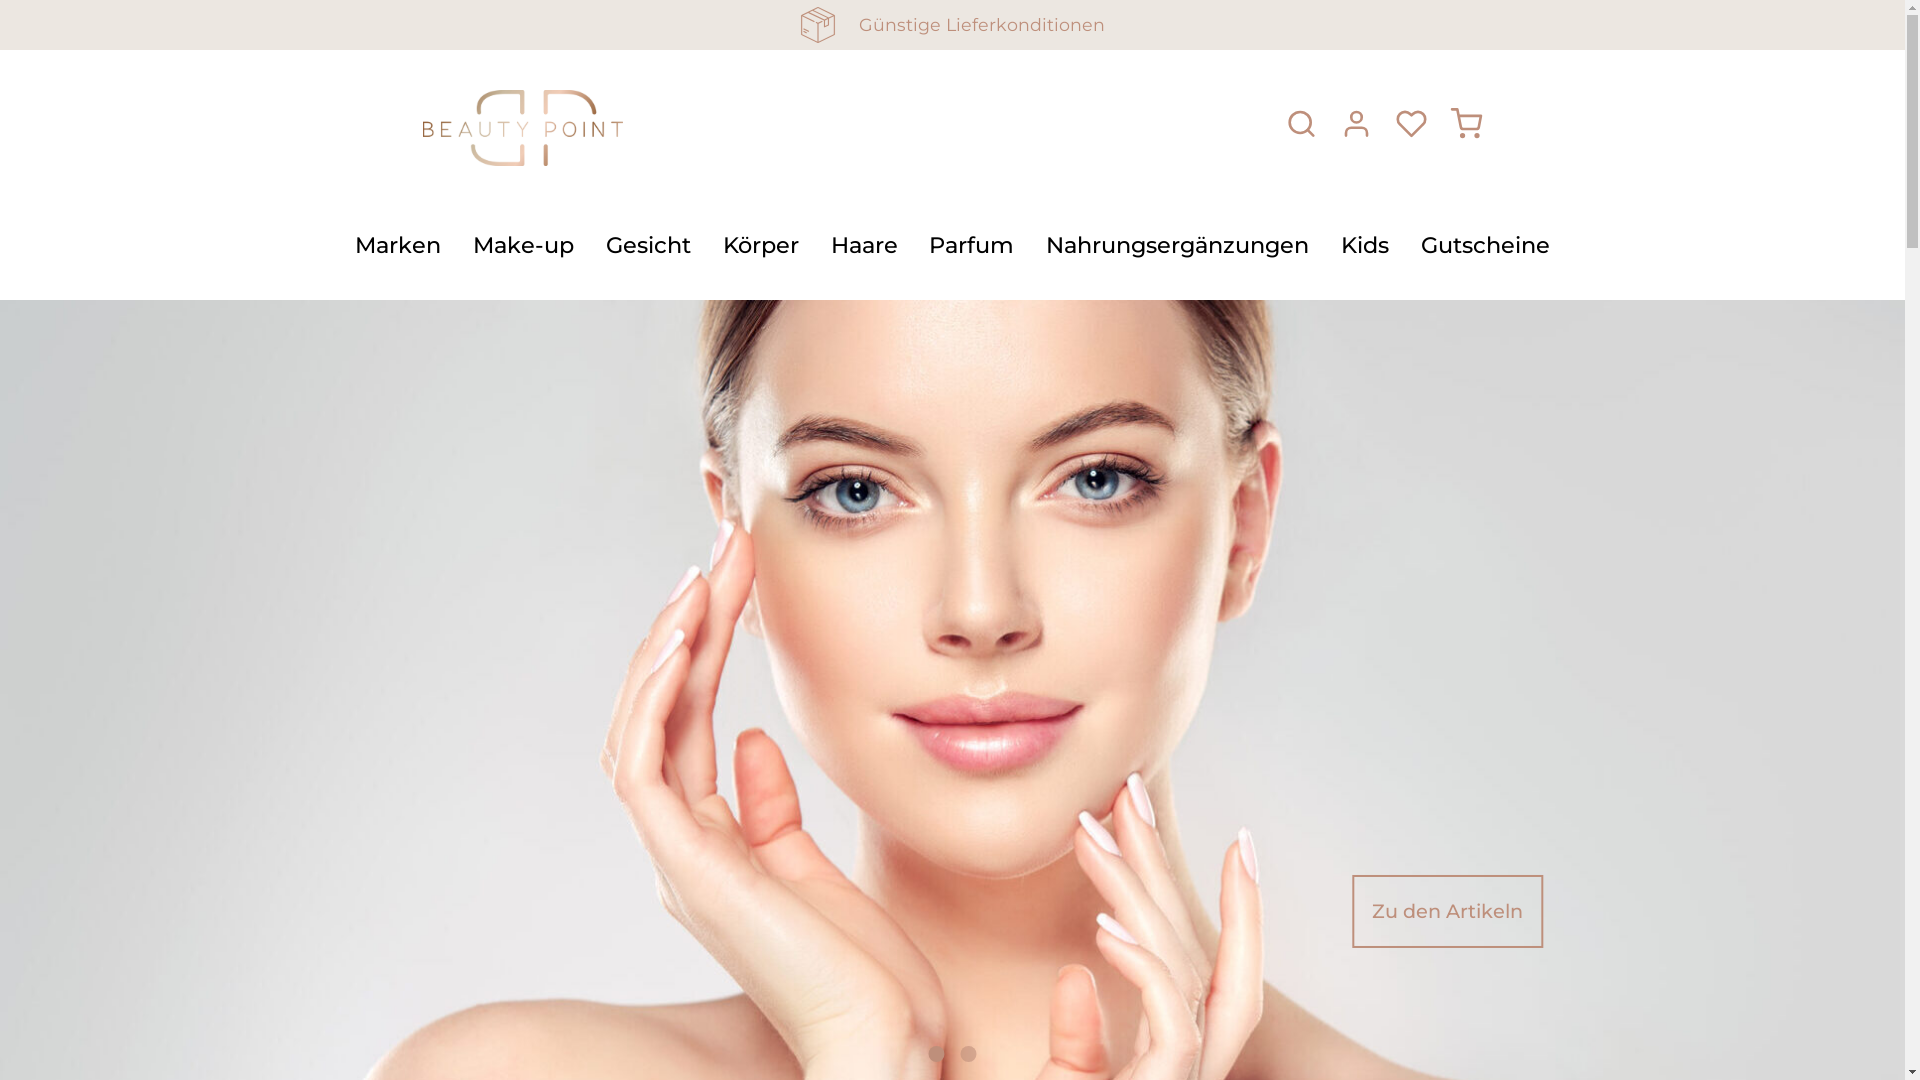  Describe the element at coordinates (1412, 127) in the screenshot. I see `Merkliste` at that location.